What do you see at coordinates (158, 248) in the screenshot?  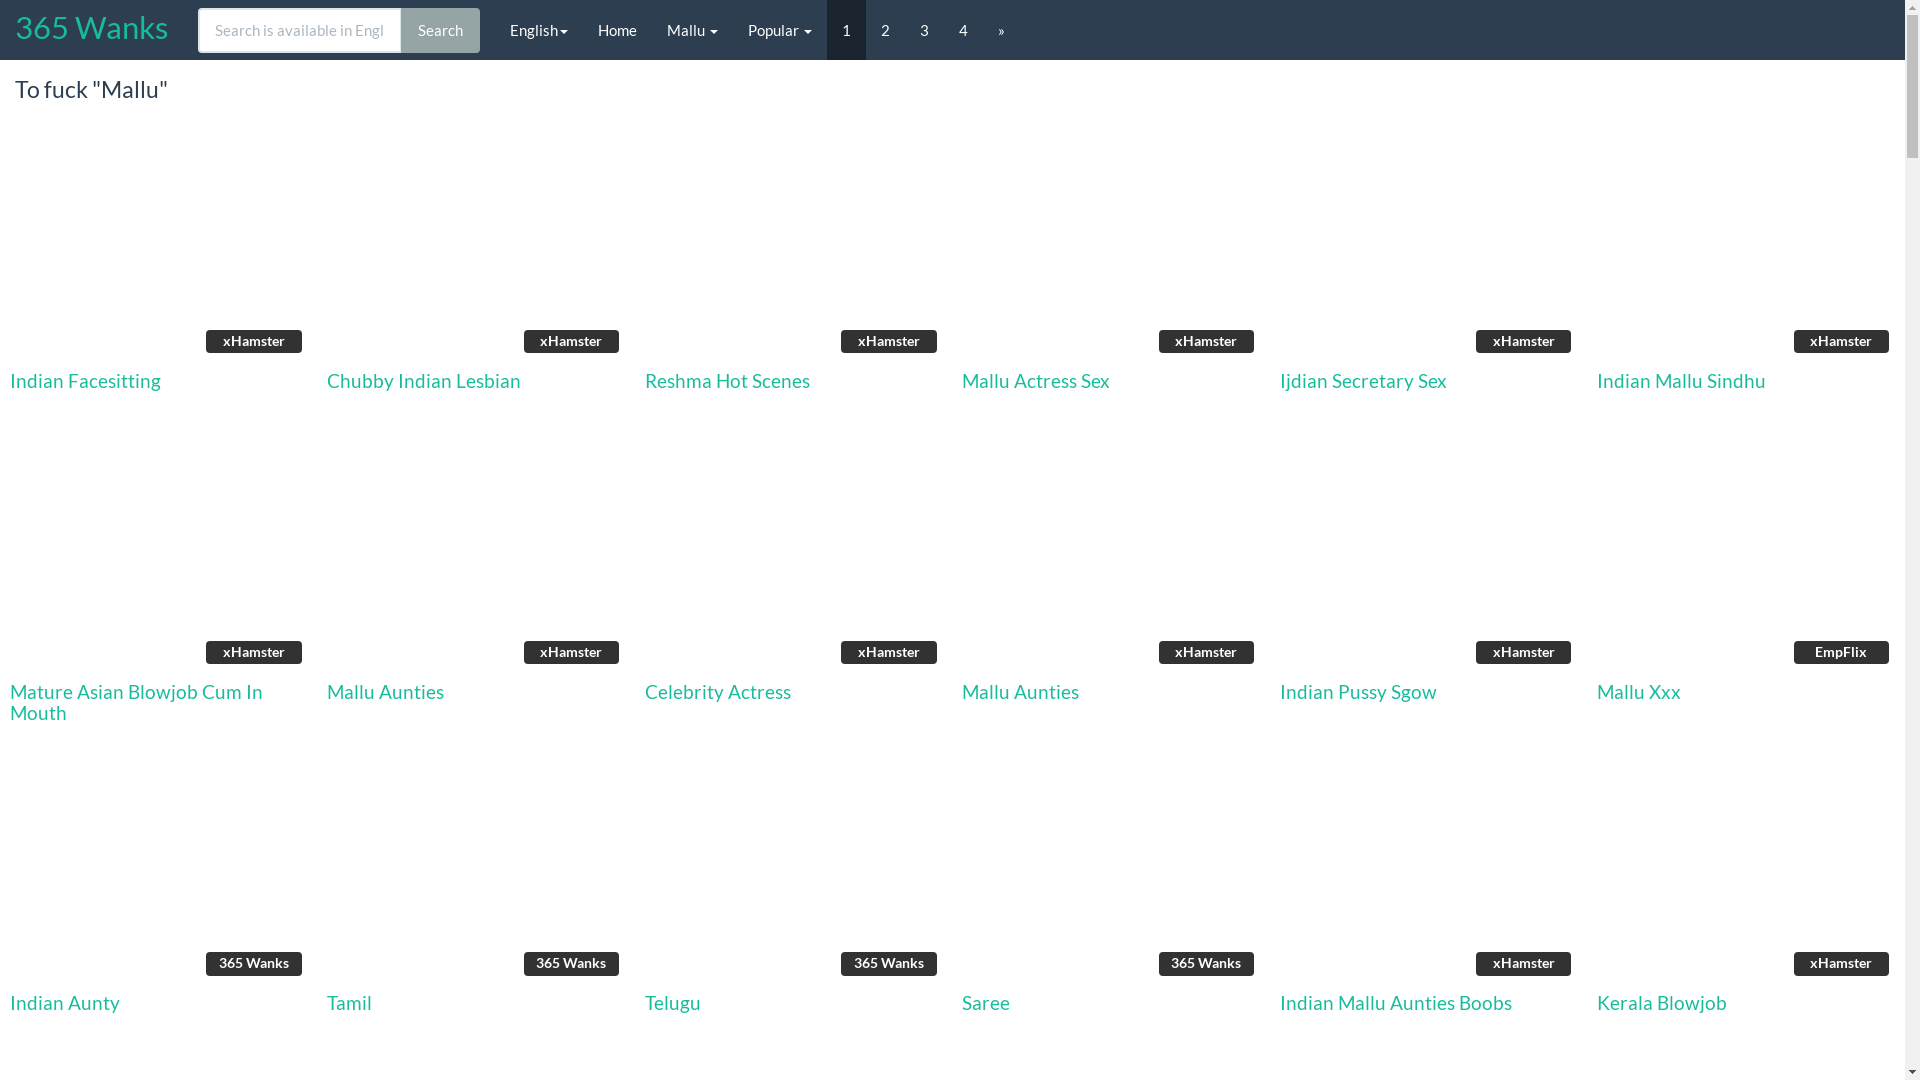 I see `xHamster` at bounding box center [158, 248].